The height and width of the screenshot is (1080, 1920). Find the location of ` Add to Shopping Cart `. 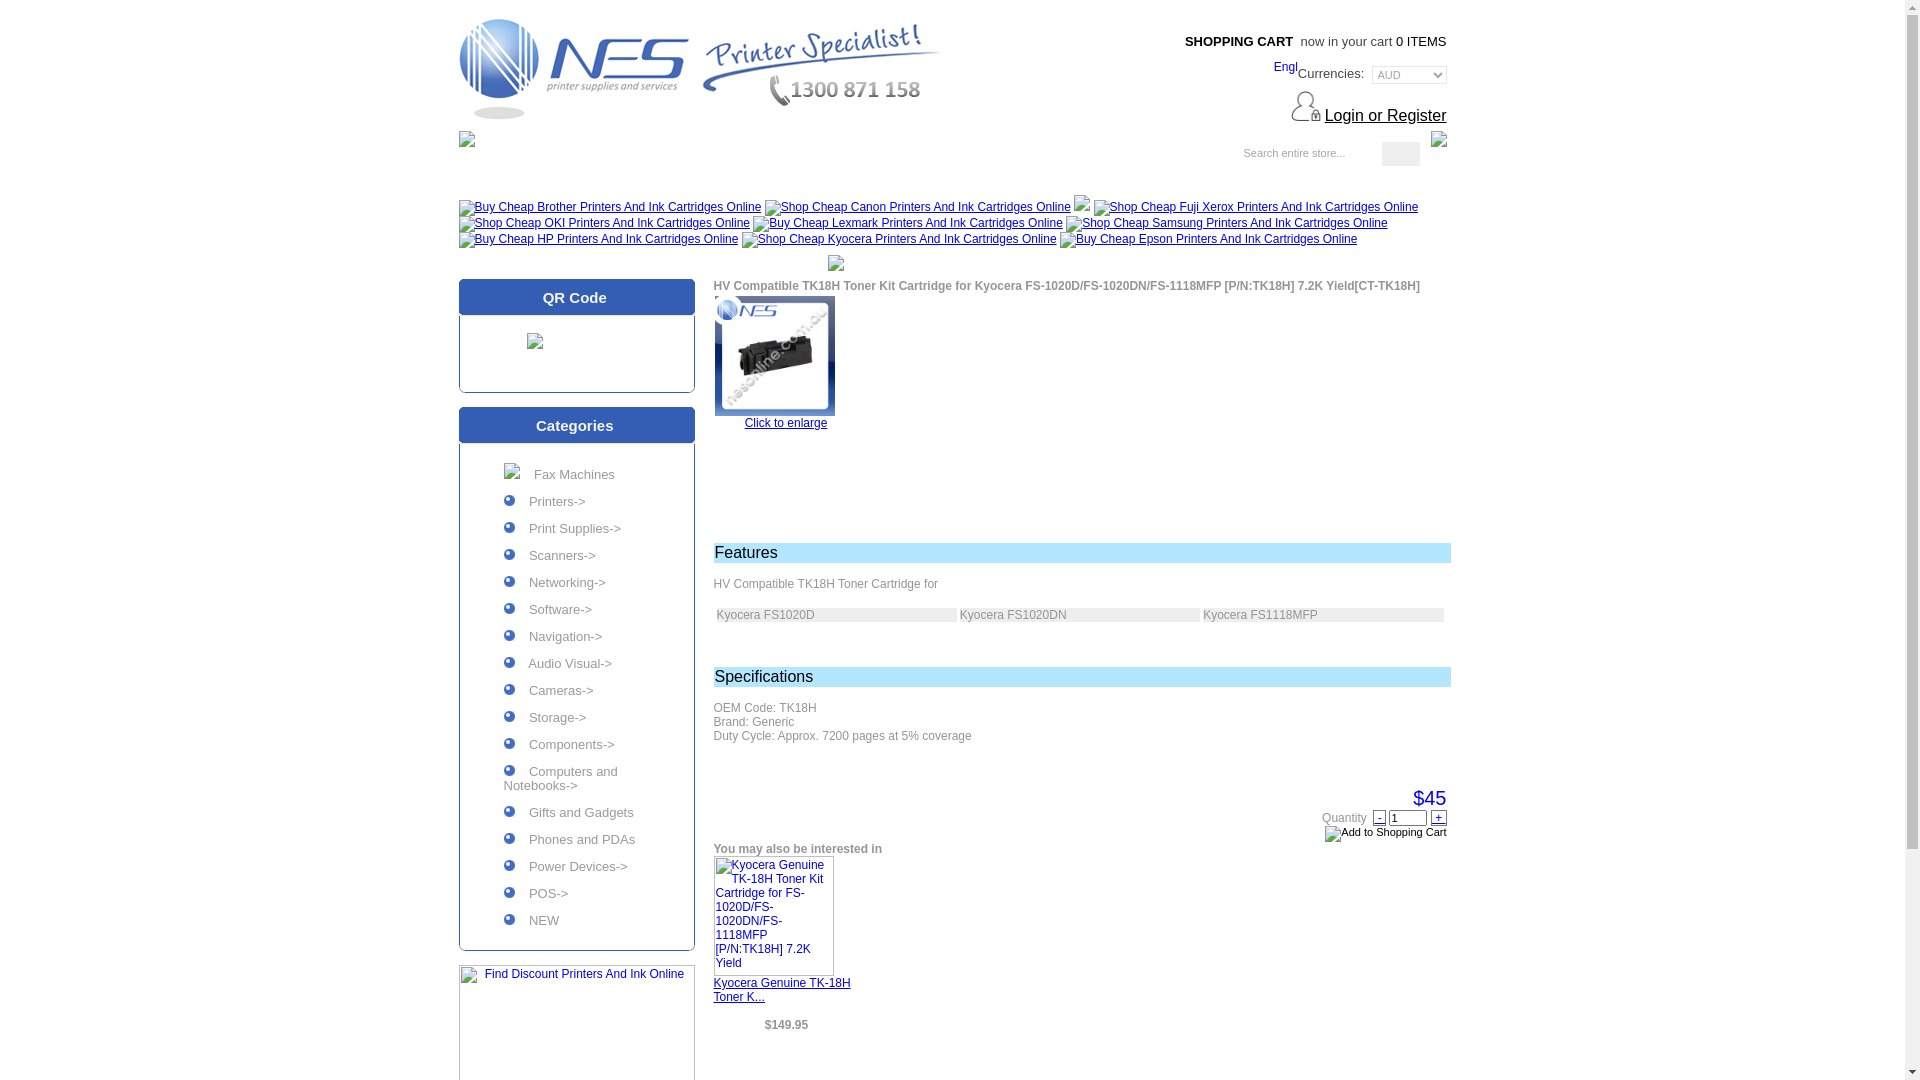

 Add to Shopping Cart  is located at coordinates (1386, 834).